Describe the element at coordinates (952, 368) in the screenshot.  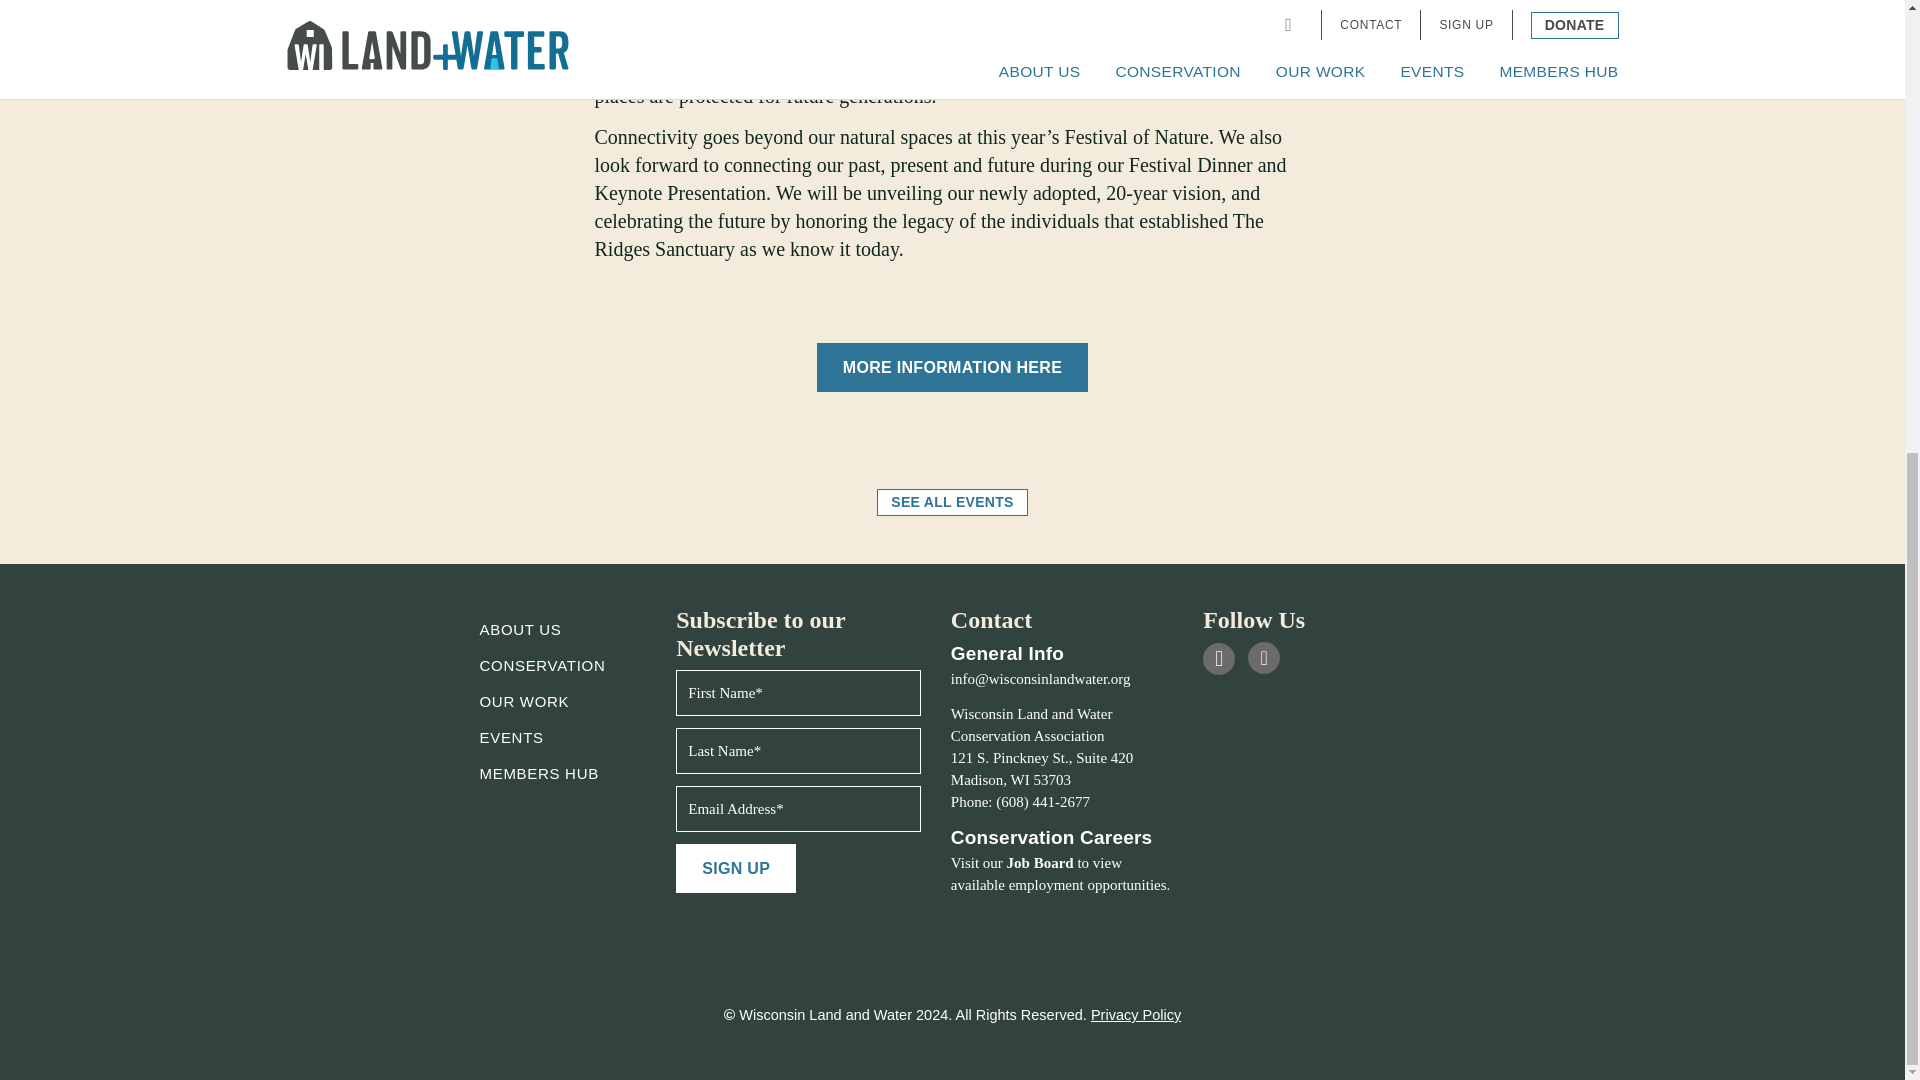
I see `MORE INFORMATION HERE` at that location.